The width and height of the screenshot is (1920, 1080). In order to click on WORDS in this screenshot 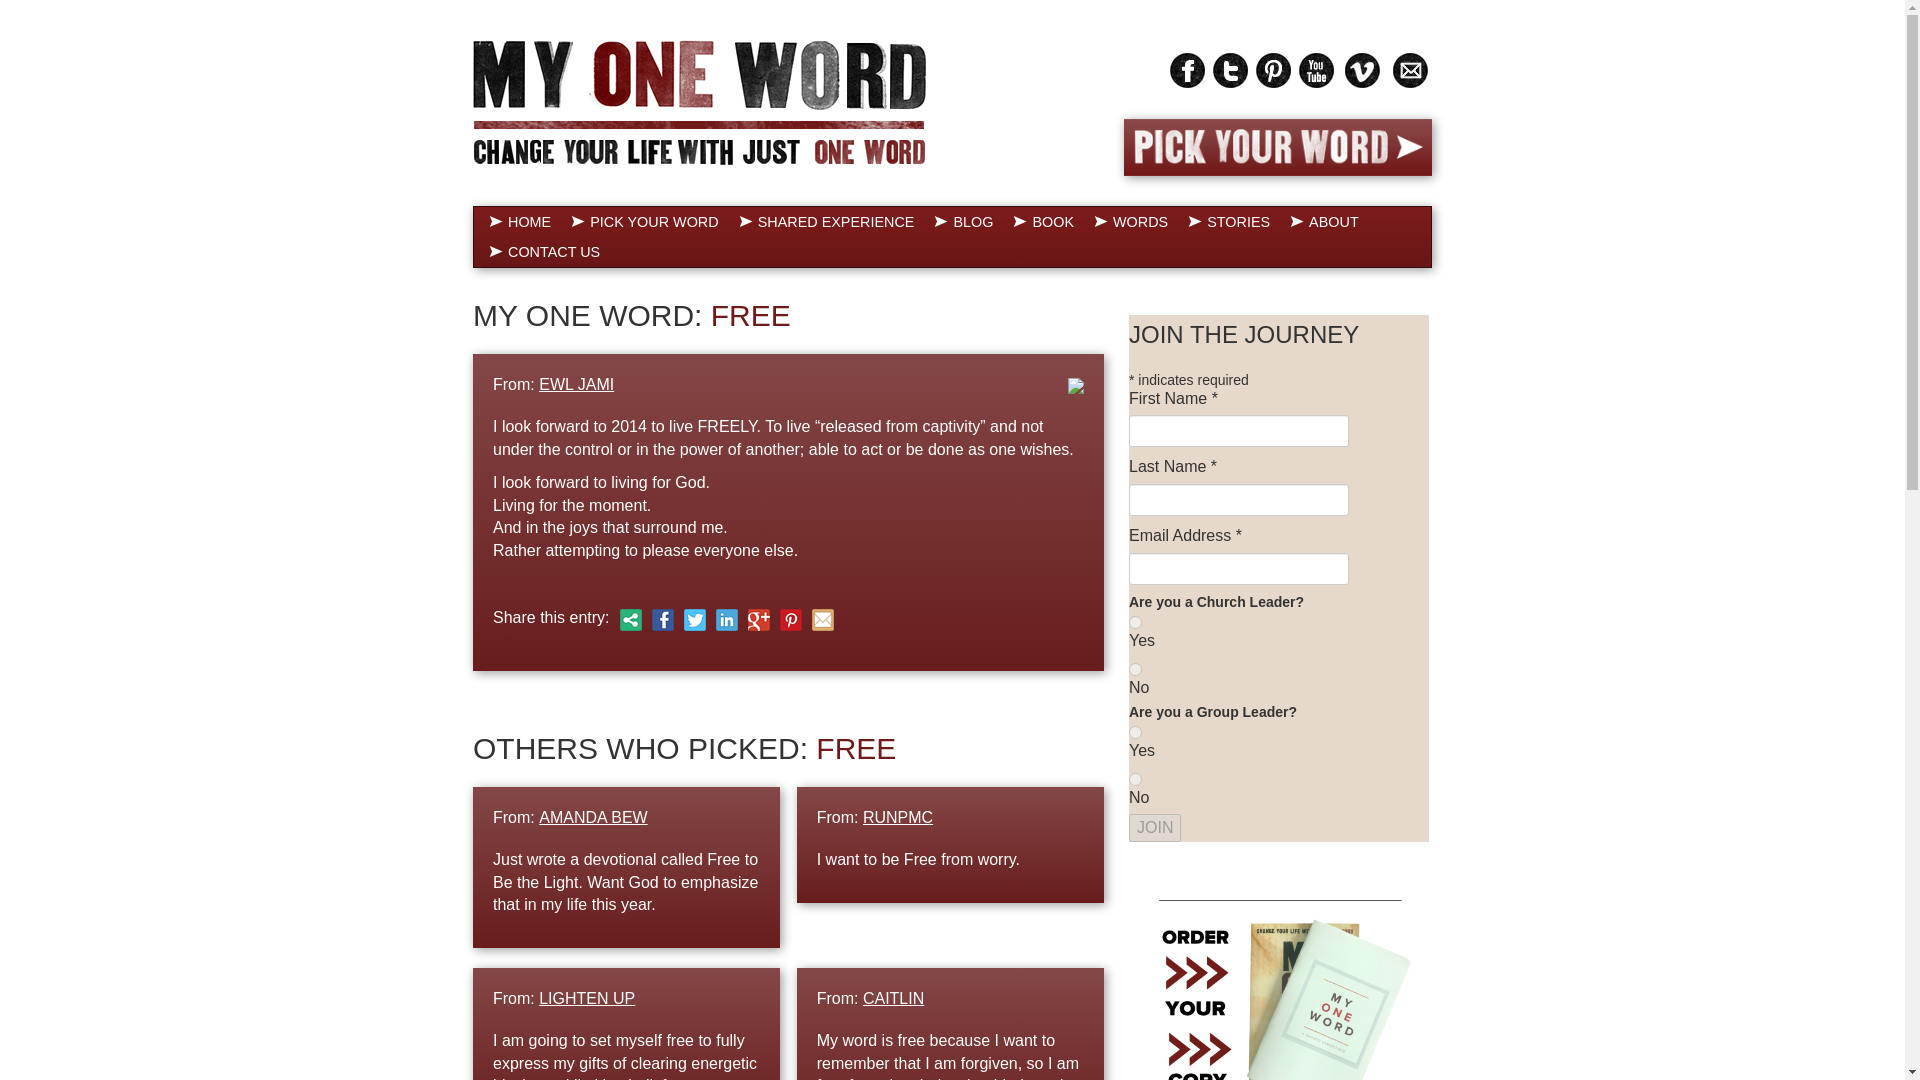, I will do `click(1131, 222)`.